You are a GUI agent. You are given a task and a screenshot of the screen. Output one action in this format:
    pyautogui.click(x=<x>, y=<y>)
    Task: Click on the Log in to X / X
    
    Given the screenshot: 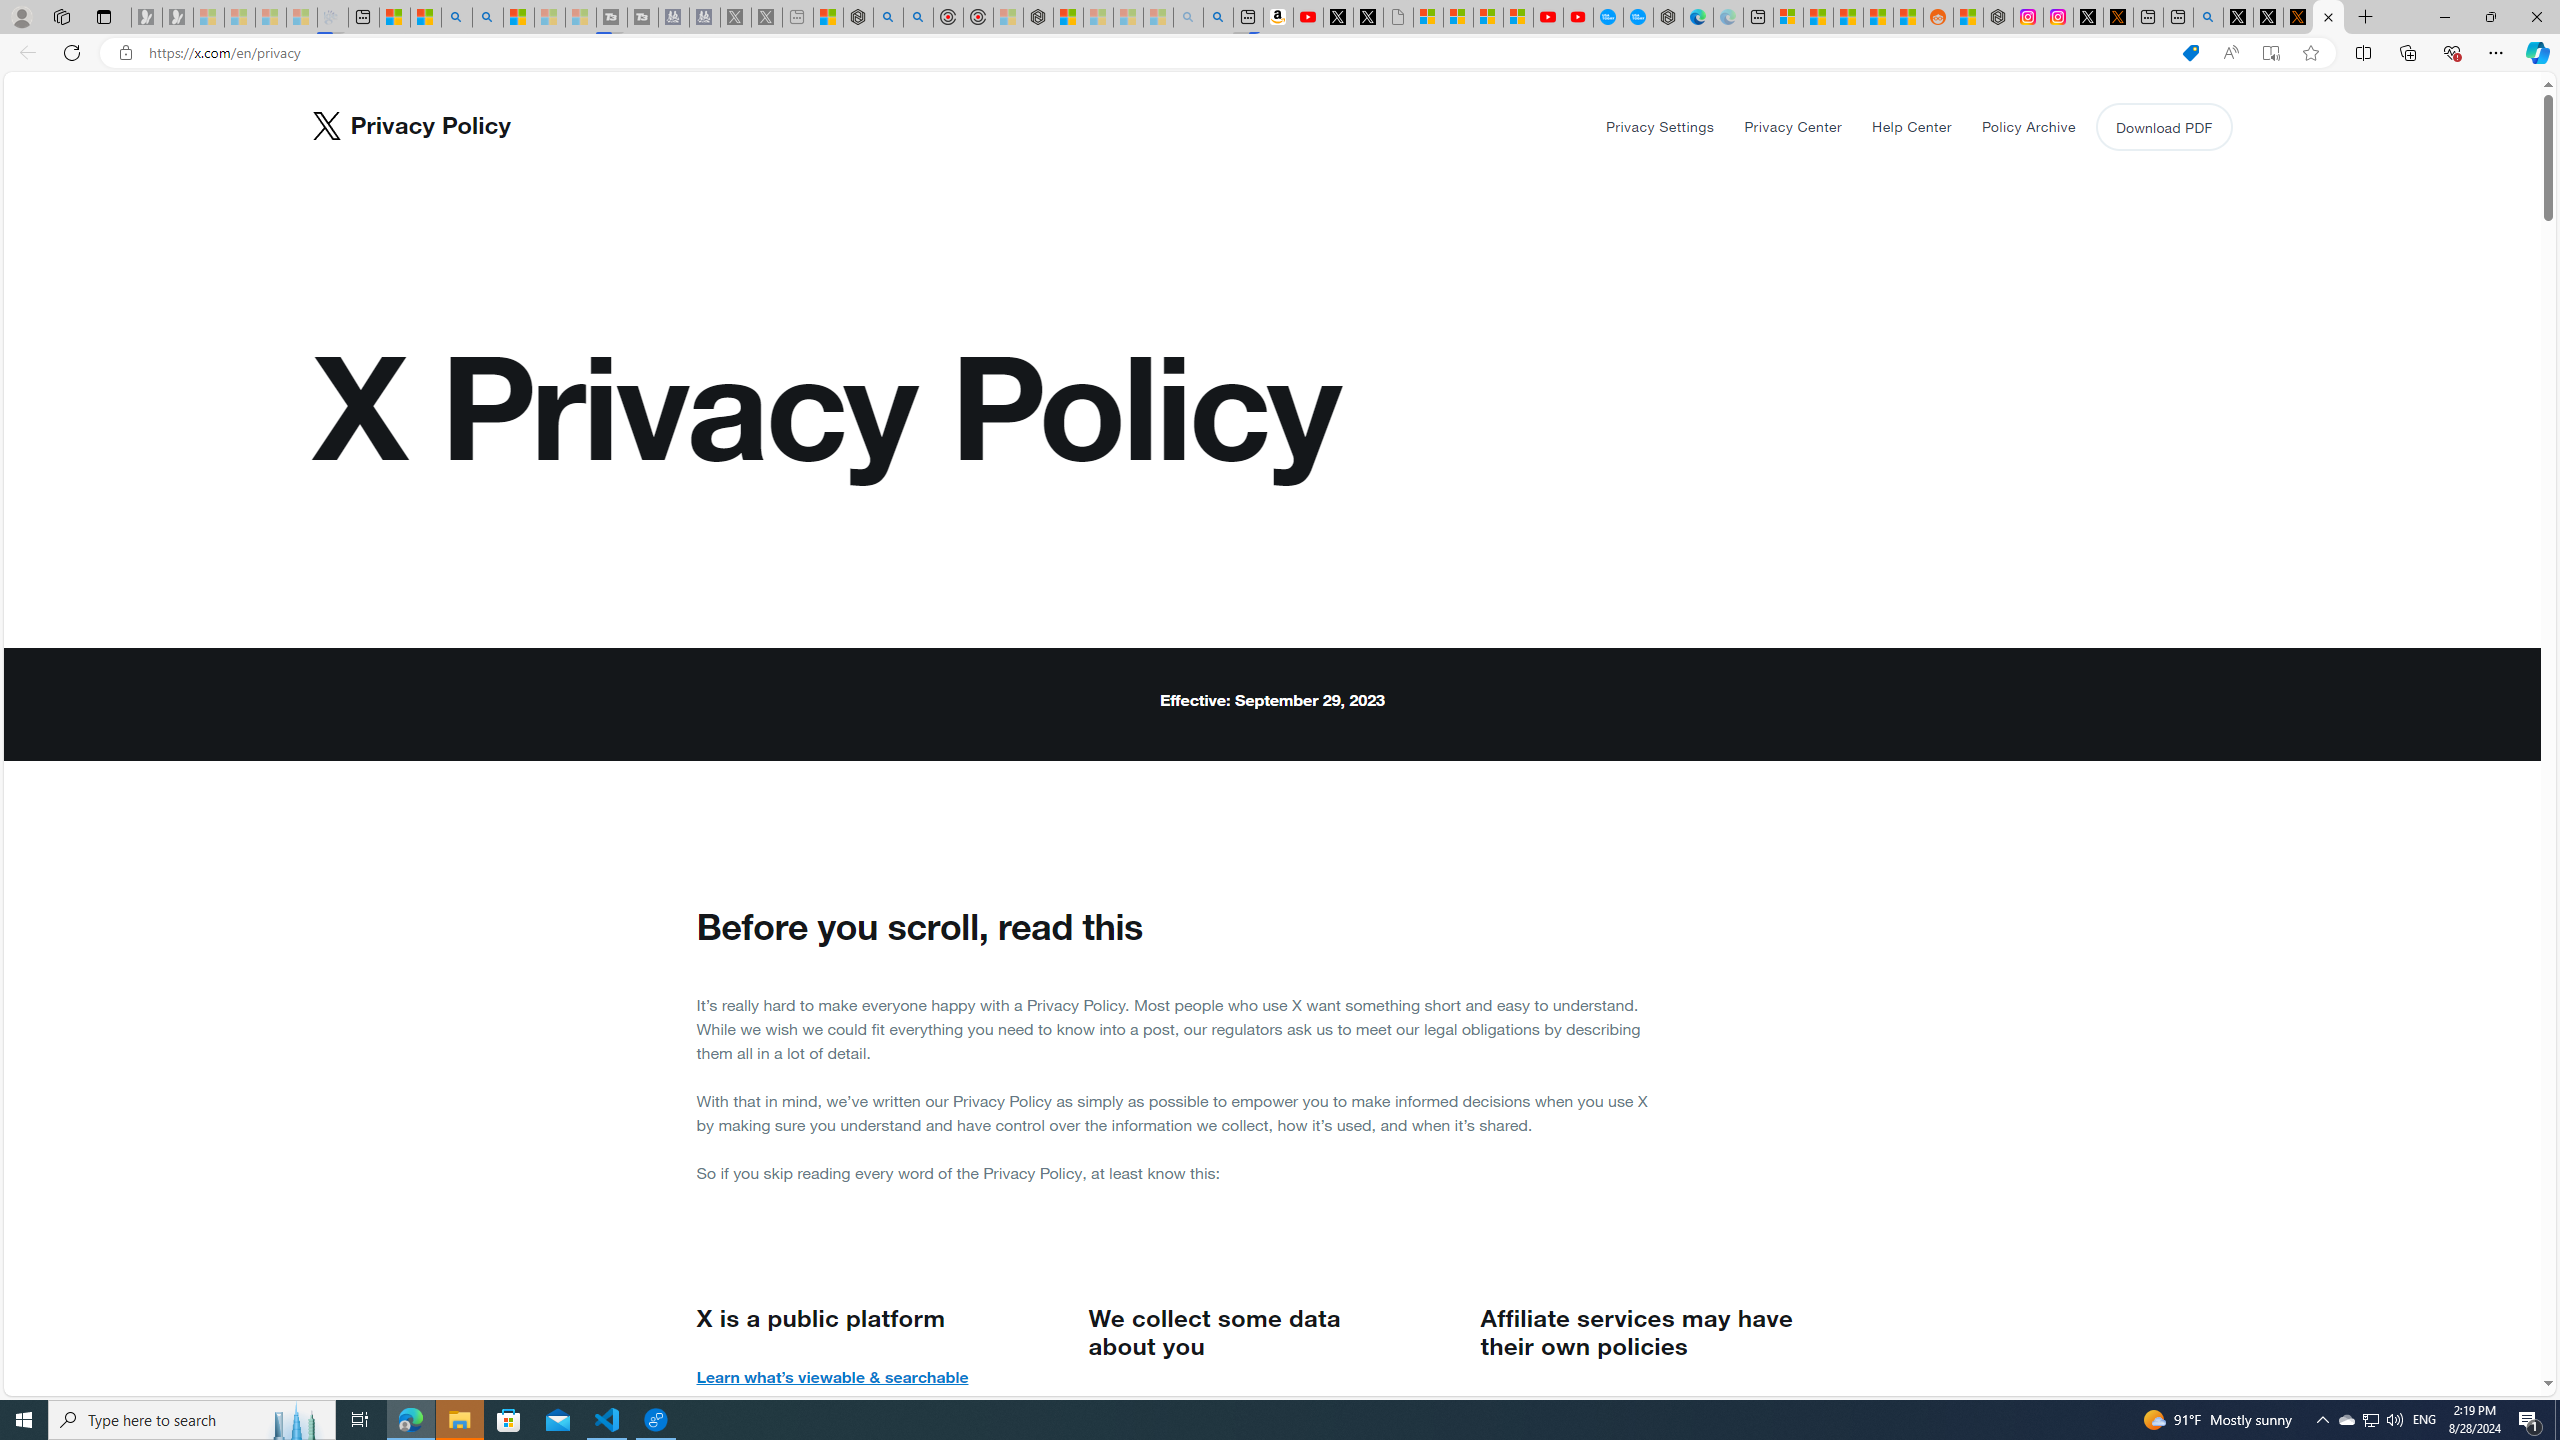 What is the action you would take?
    pyautogui.click(x=2088, y=17)
    